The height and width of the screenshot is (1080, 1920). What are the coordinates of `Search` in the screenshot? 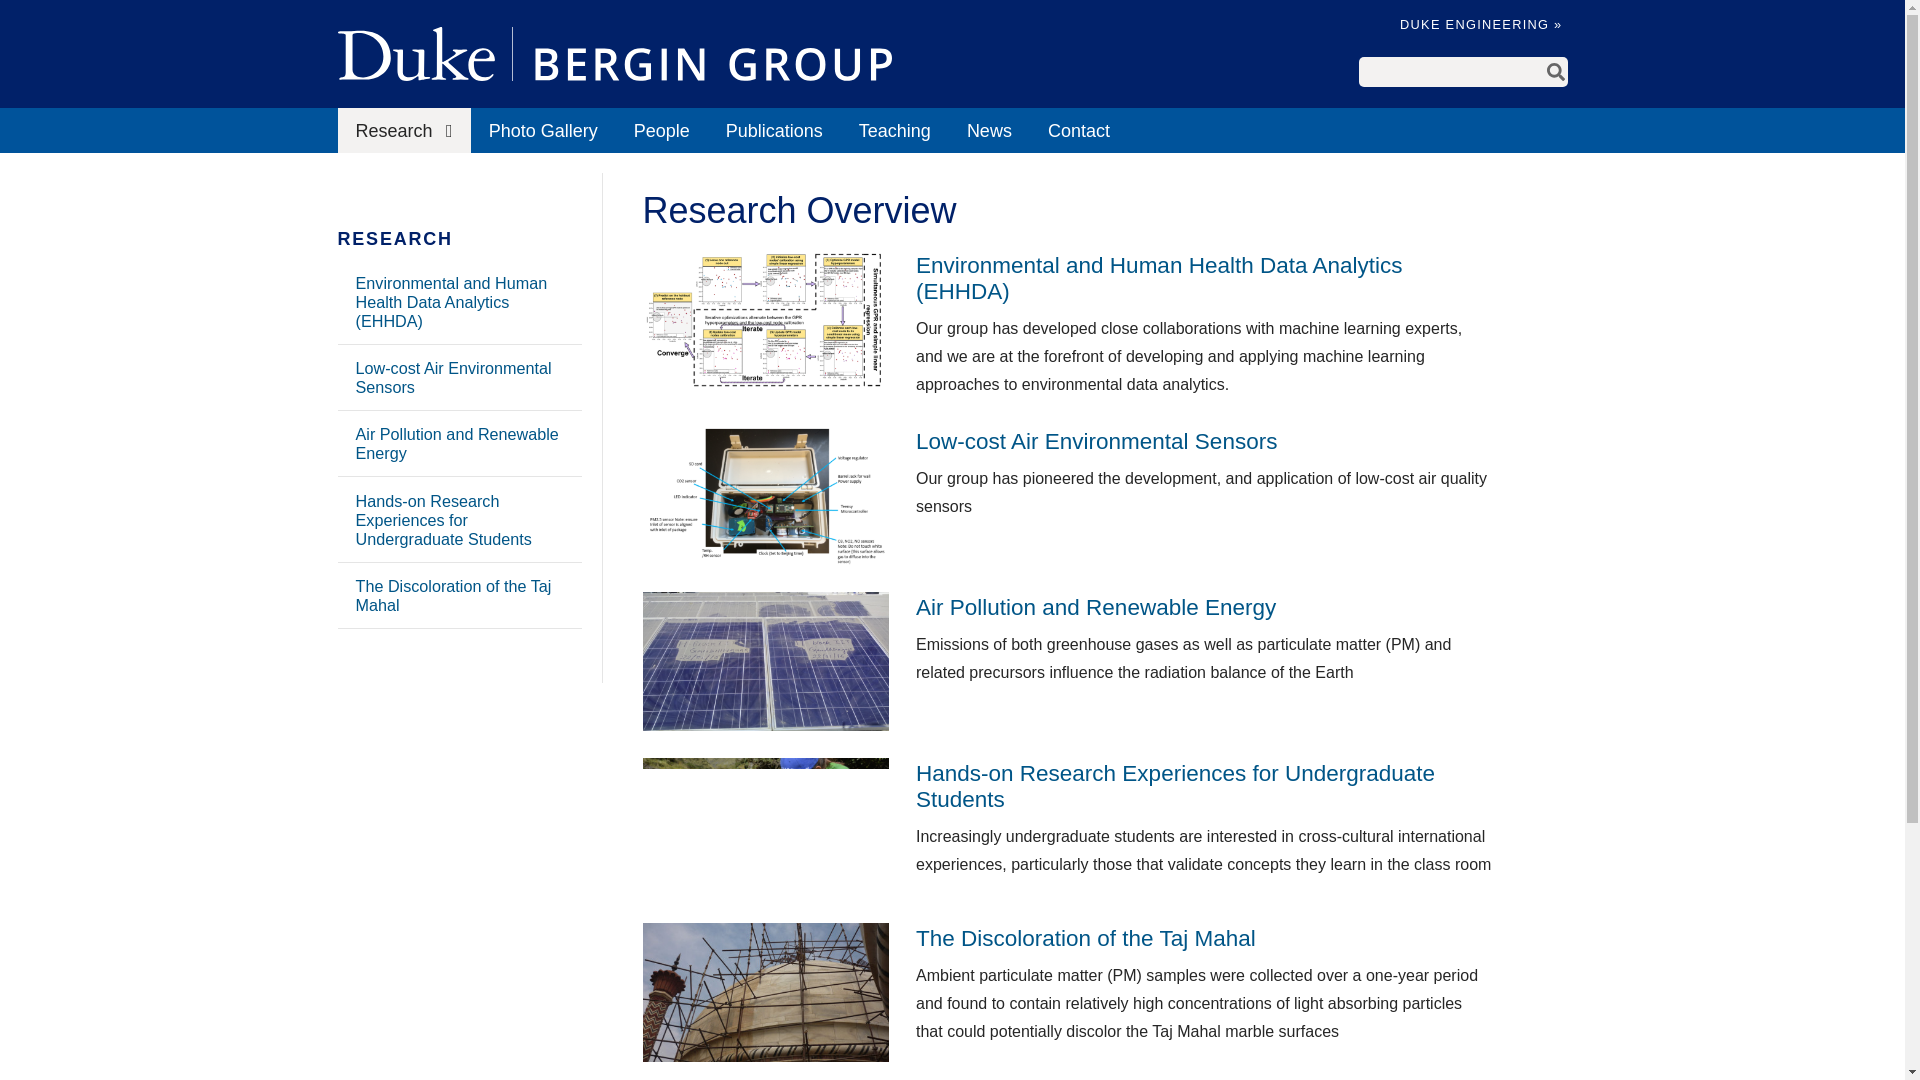 It's located at (1556, 72).